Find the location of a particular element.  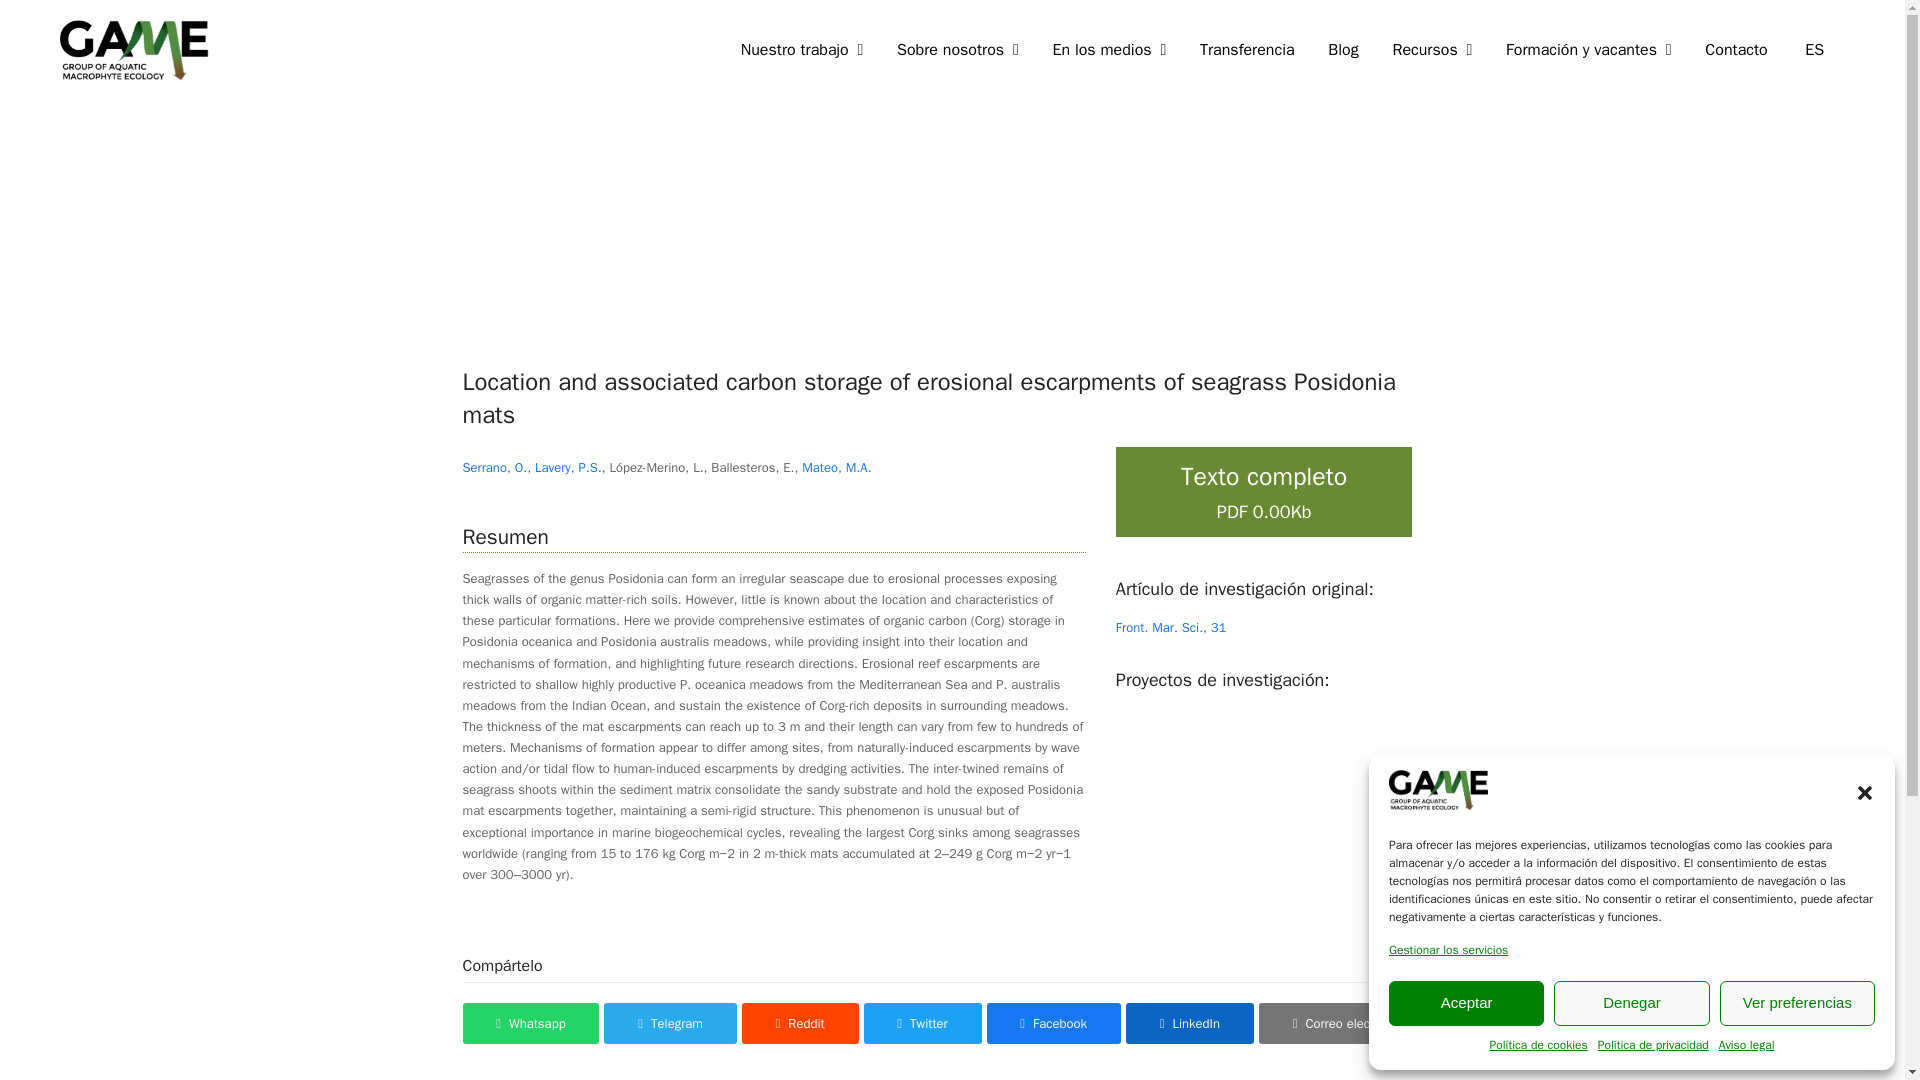

Nuestro trabajo is located at coordinates (801, 50).